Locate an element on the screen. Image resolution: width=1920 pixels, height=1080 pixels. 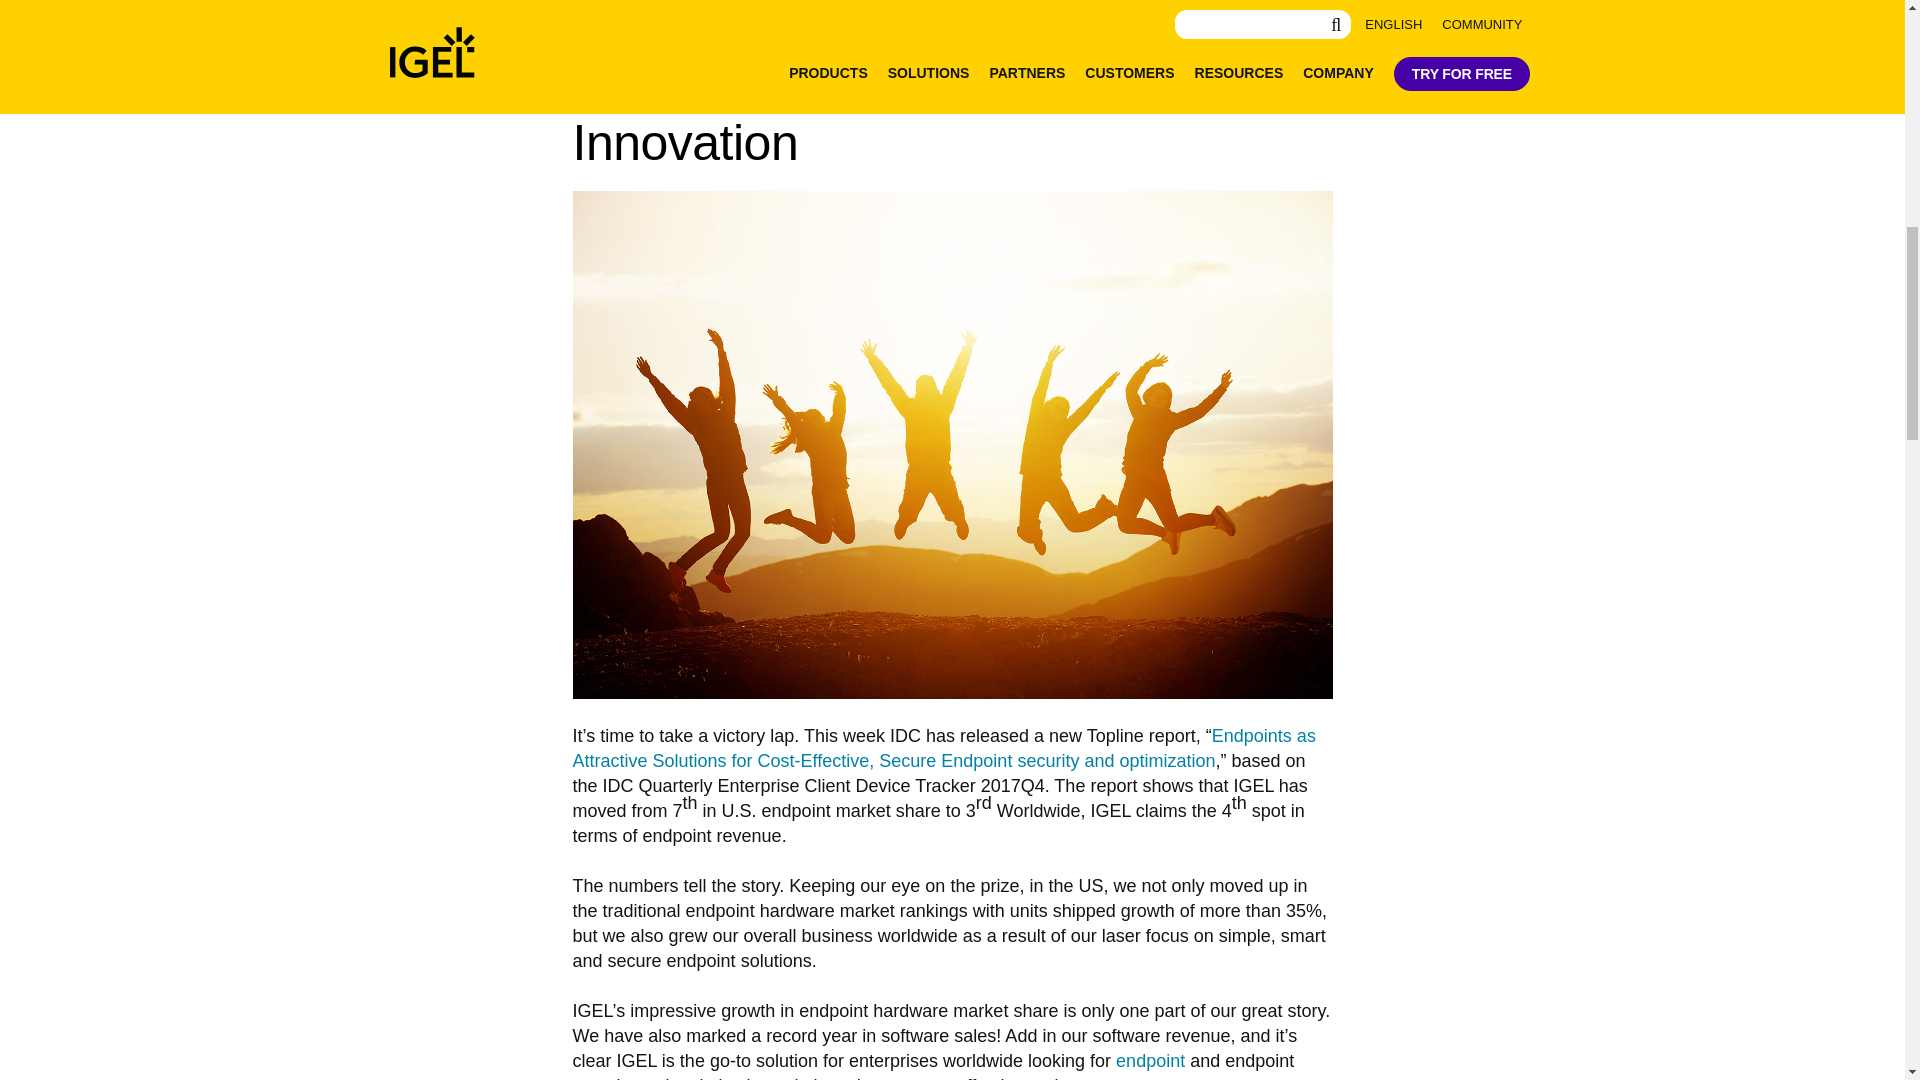
Endpoints is located at coordinates (1150, 1060).